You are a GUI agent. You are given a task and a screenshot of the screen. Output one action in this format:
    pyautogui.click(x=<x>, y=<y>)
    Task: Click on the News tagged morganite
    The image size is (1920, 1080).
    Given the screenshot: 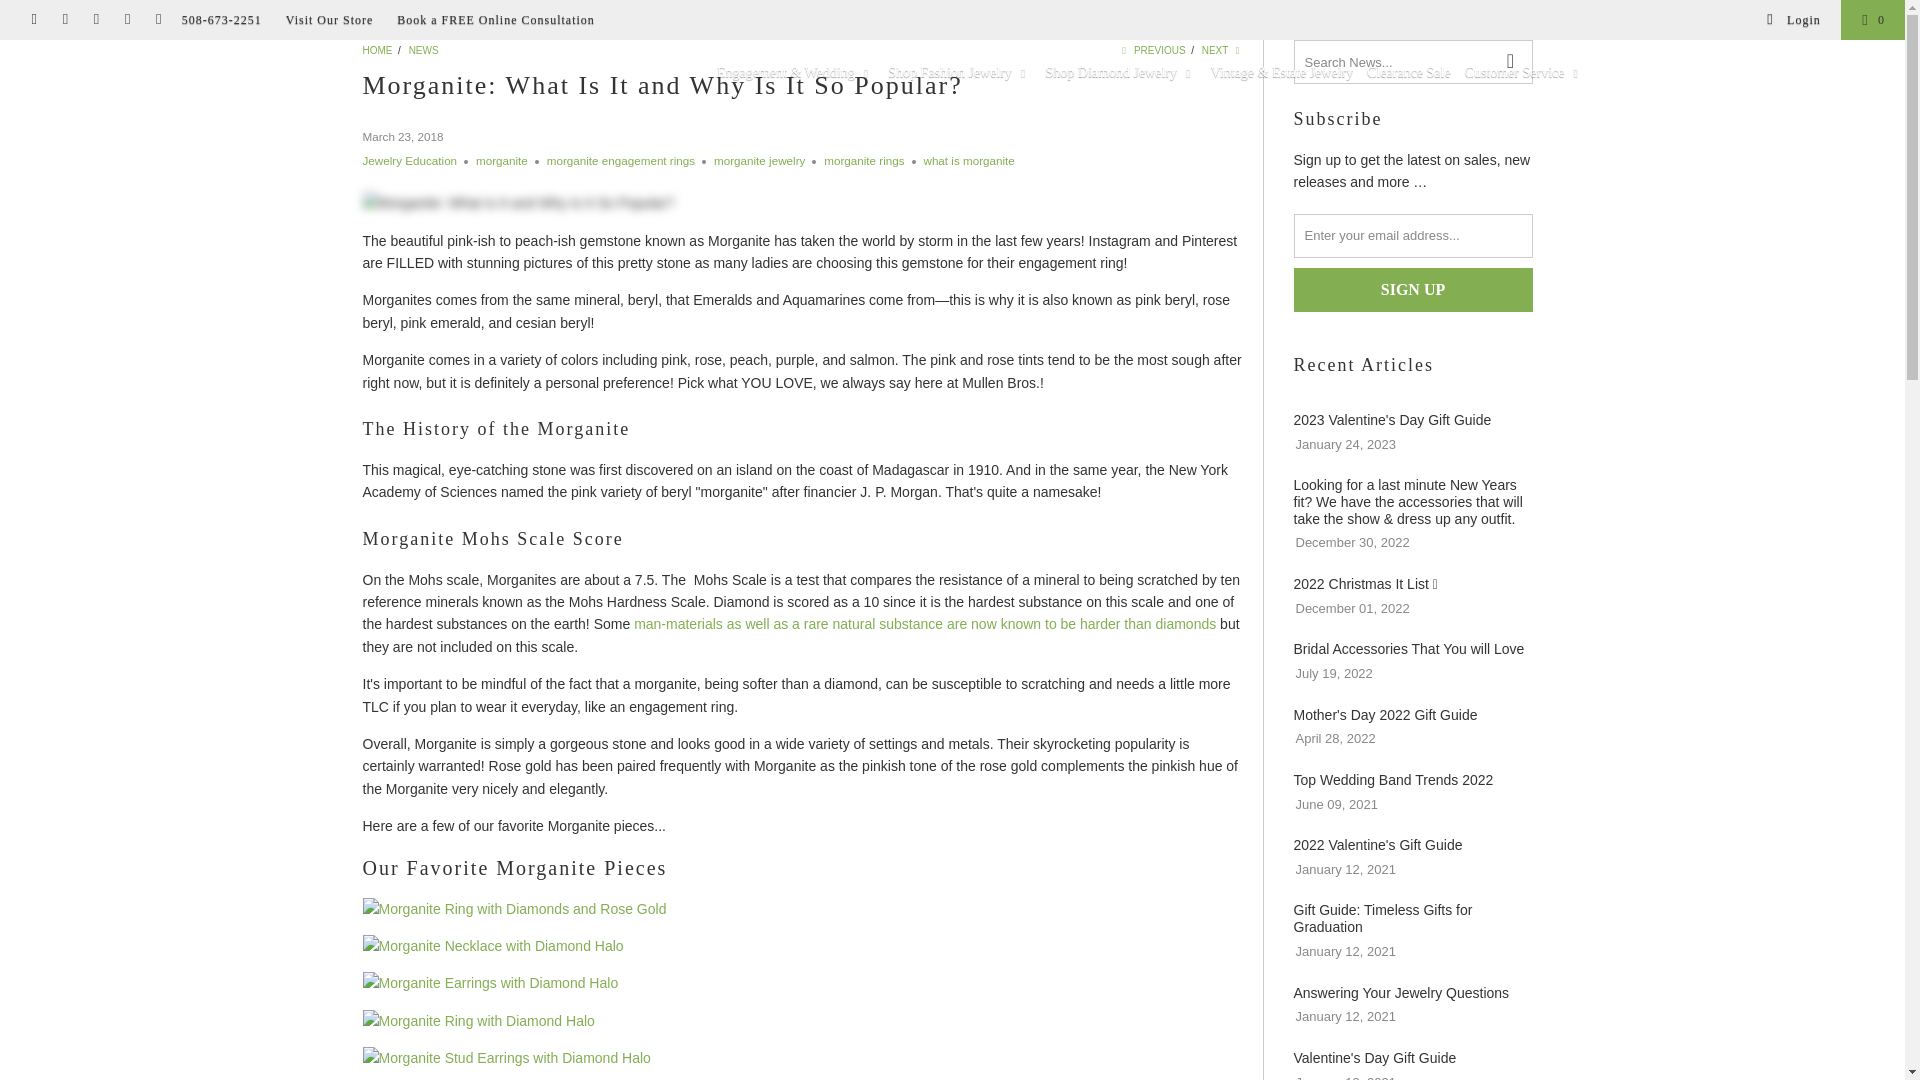 What is the action you would take?
    pyautogui.click(x=502, y=160)
    